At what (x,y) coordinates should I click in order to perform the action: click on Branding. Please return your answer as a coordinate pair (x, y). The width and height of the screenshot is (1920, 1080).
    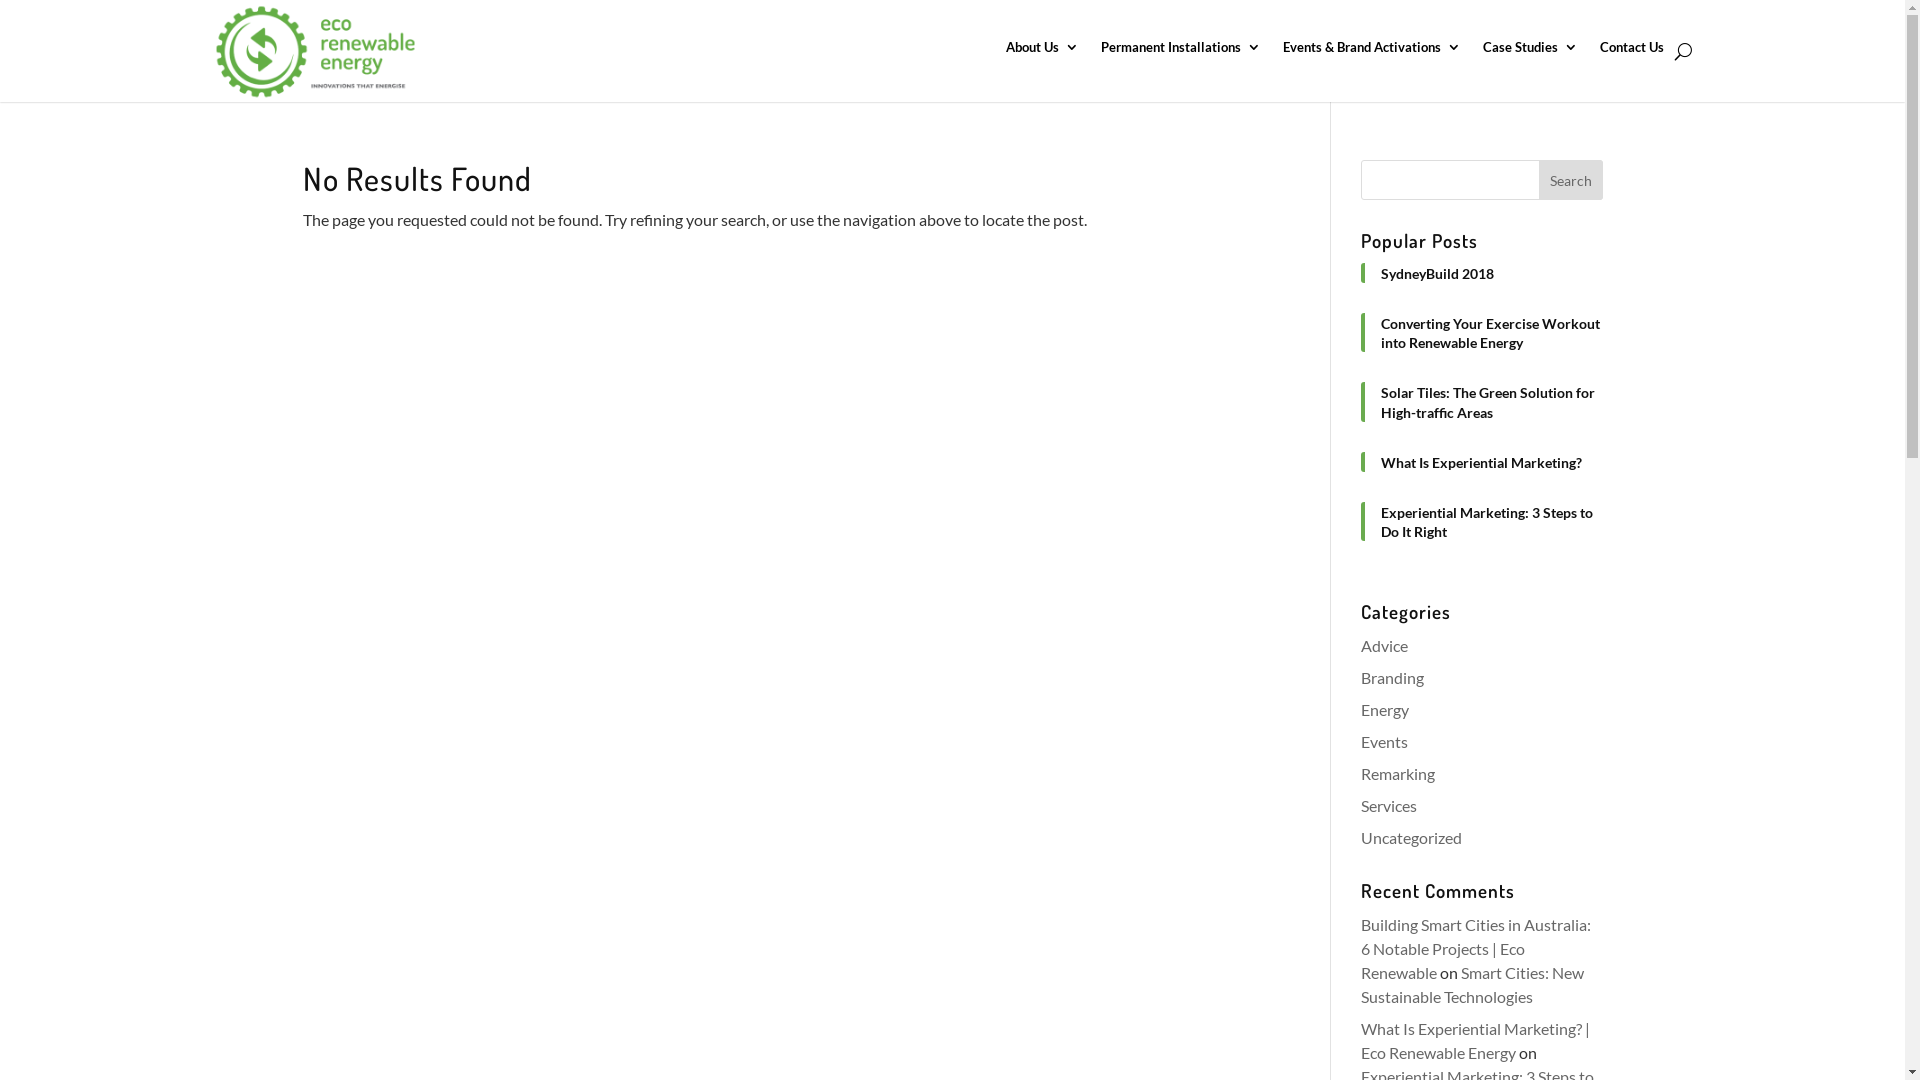
    Looking at the image, I should click on (1392, 678).